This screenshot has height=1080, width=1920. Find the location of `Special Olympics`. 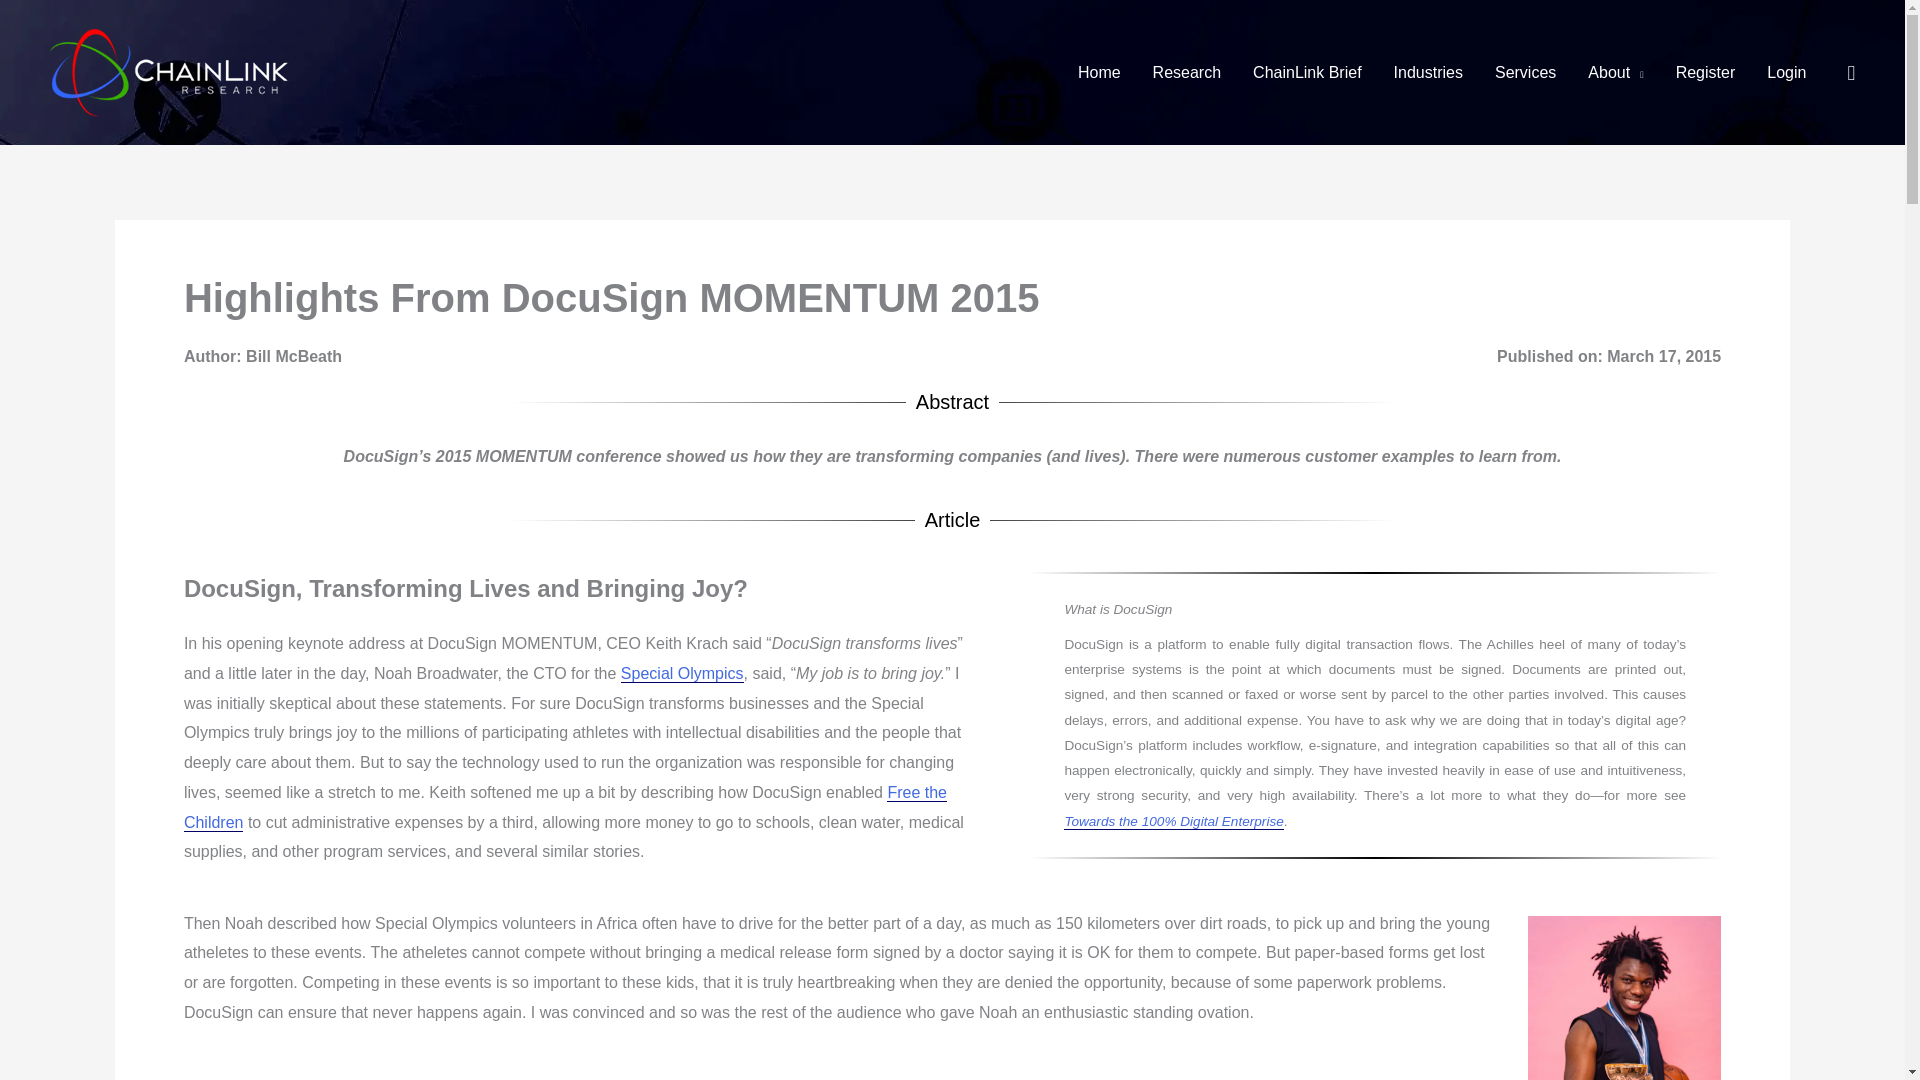

Special Olympics is located at coordinates (682, 674).